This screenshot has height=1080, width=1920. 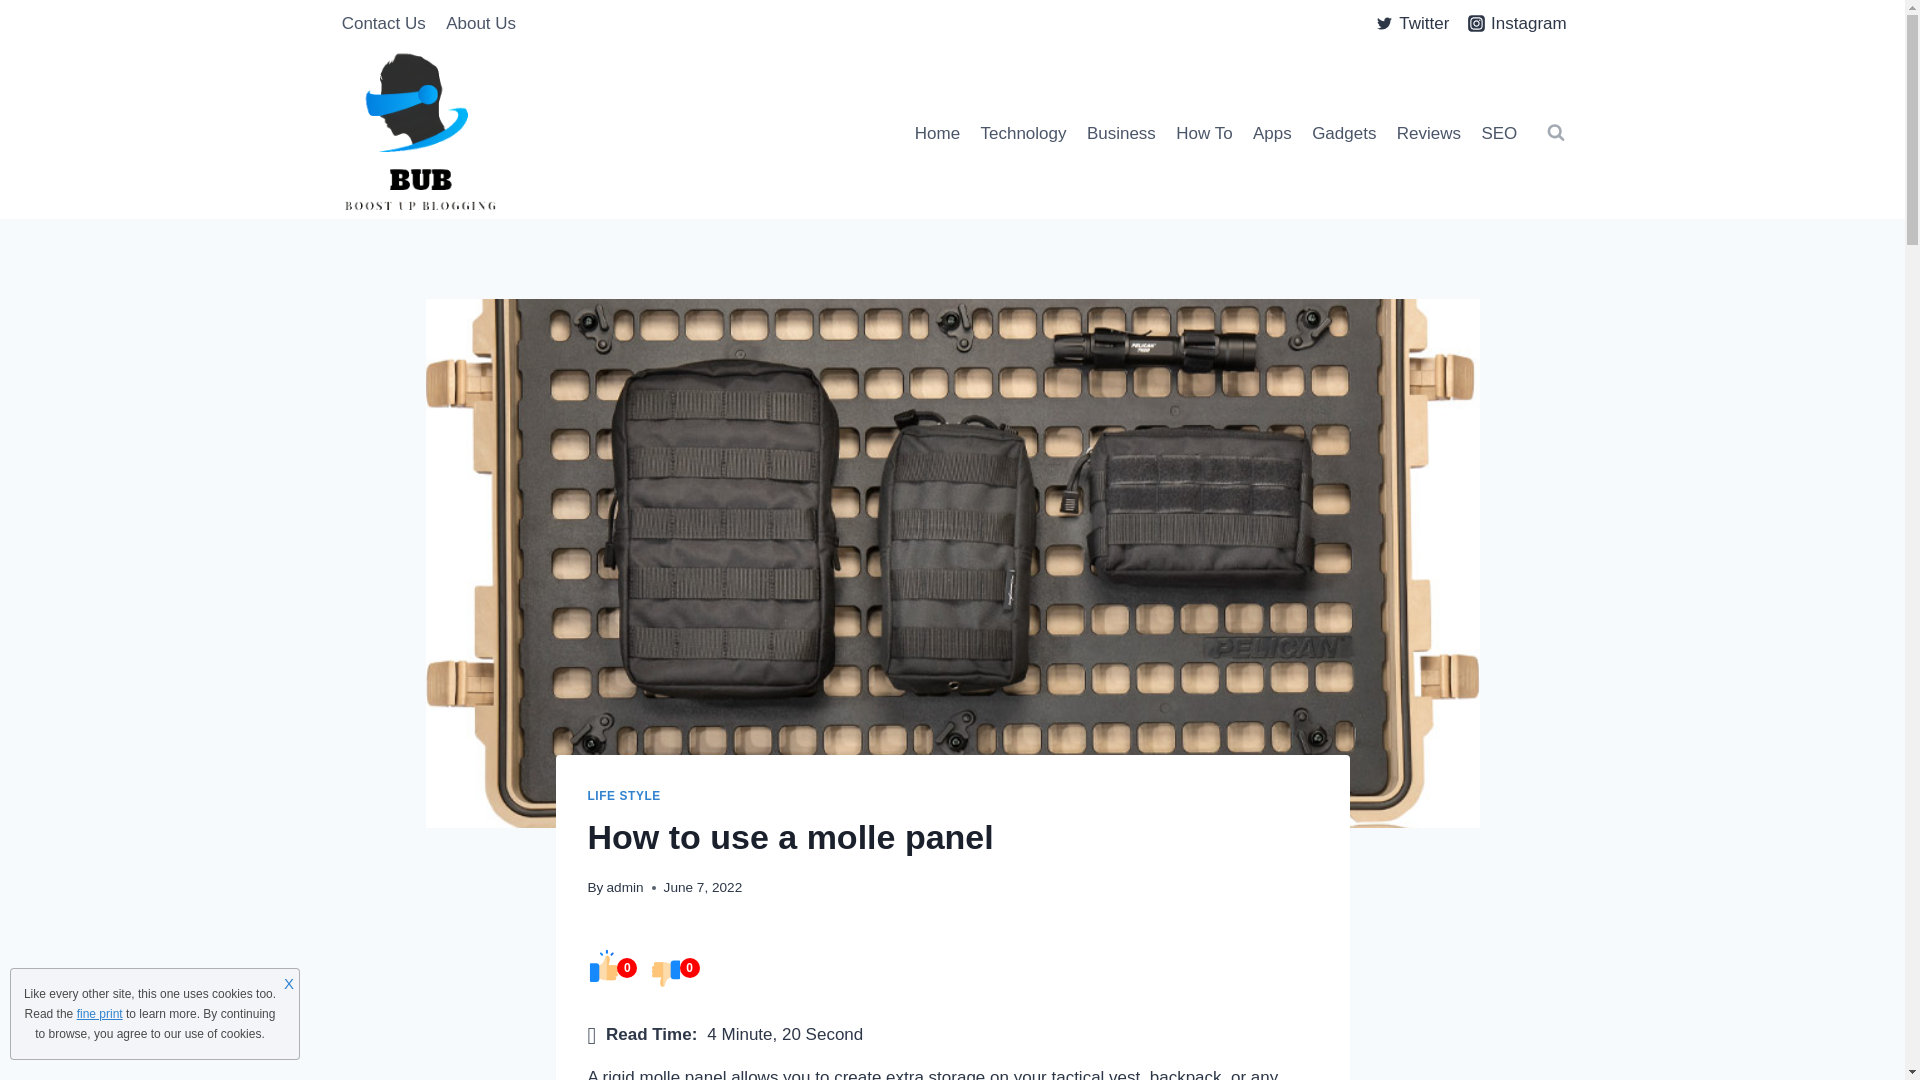 What do you see at coordinates (1516, 24) in the screenshot?
I see `Instagram` at bounding box center [1516, 24].